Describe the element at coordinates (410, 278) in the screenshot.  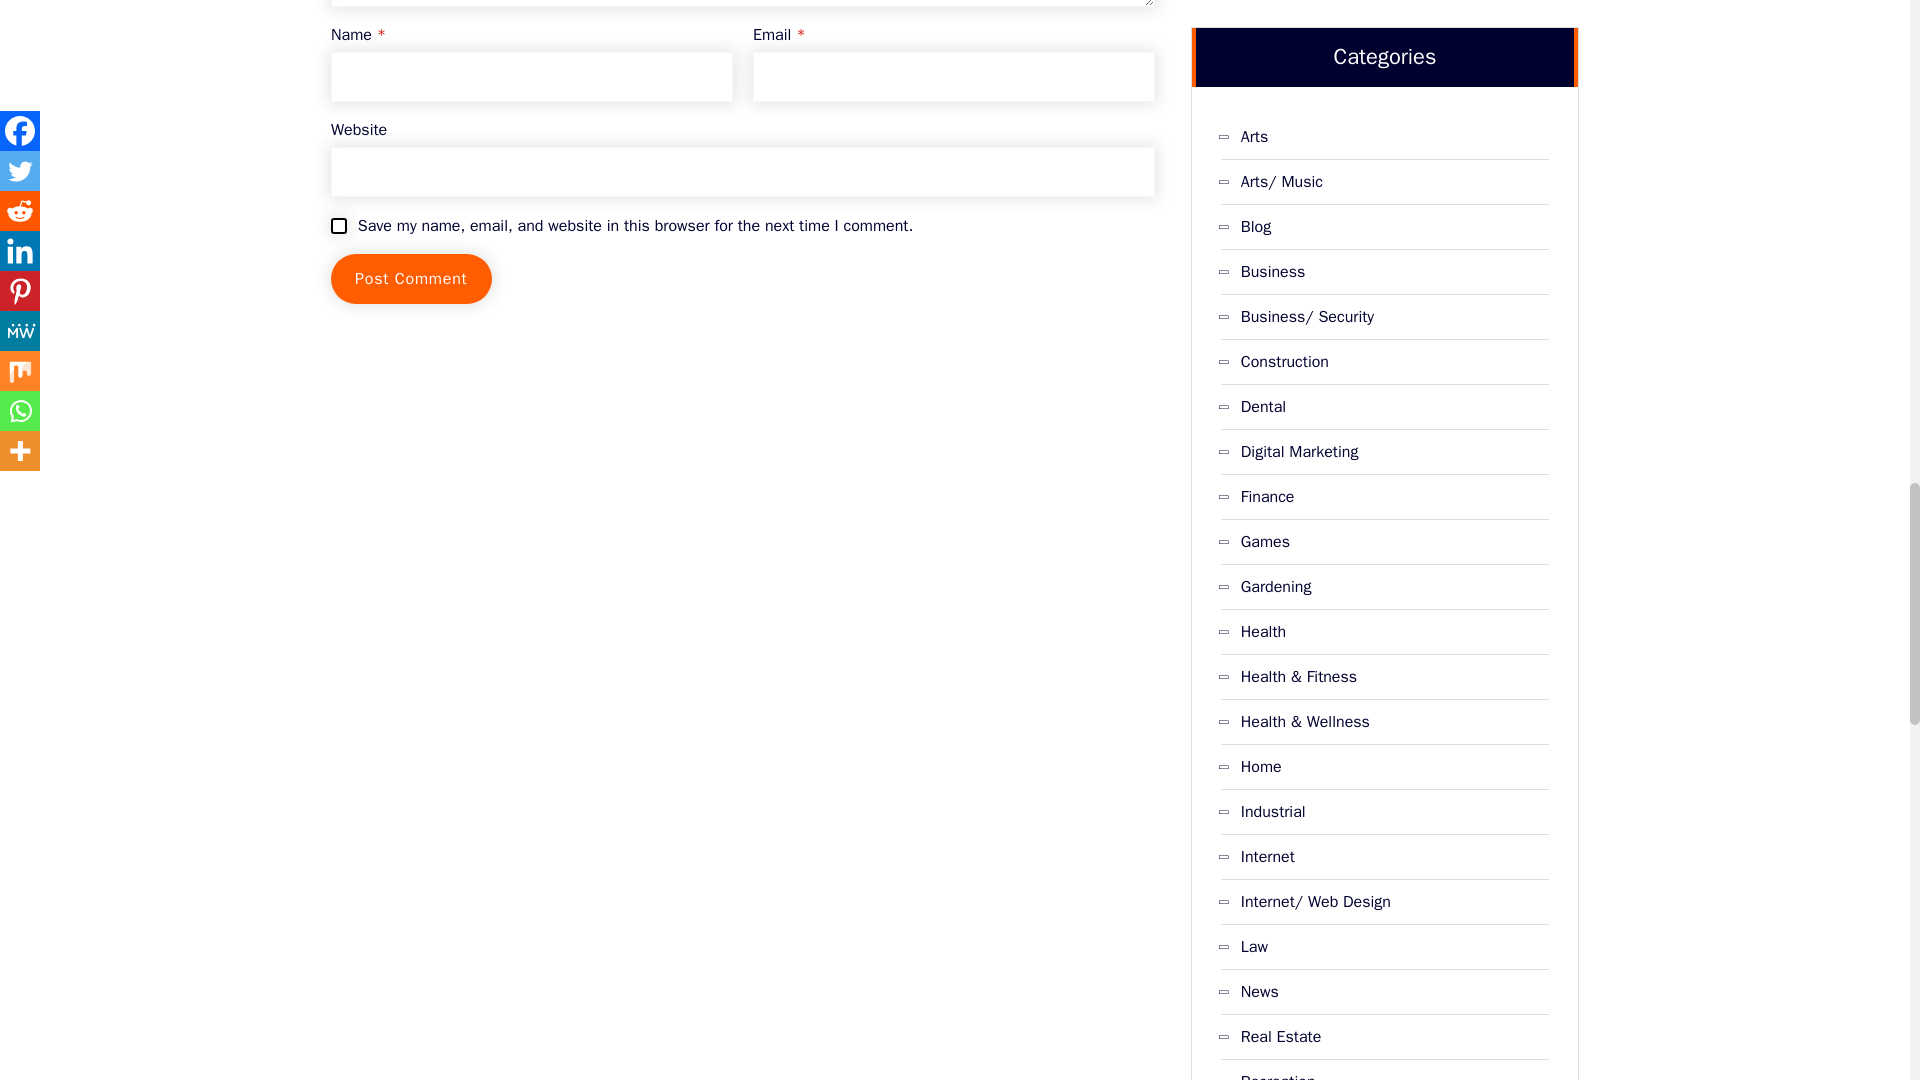
I see `Post Comment` at that location.